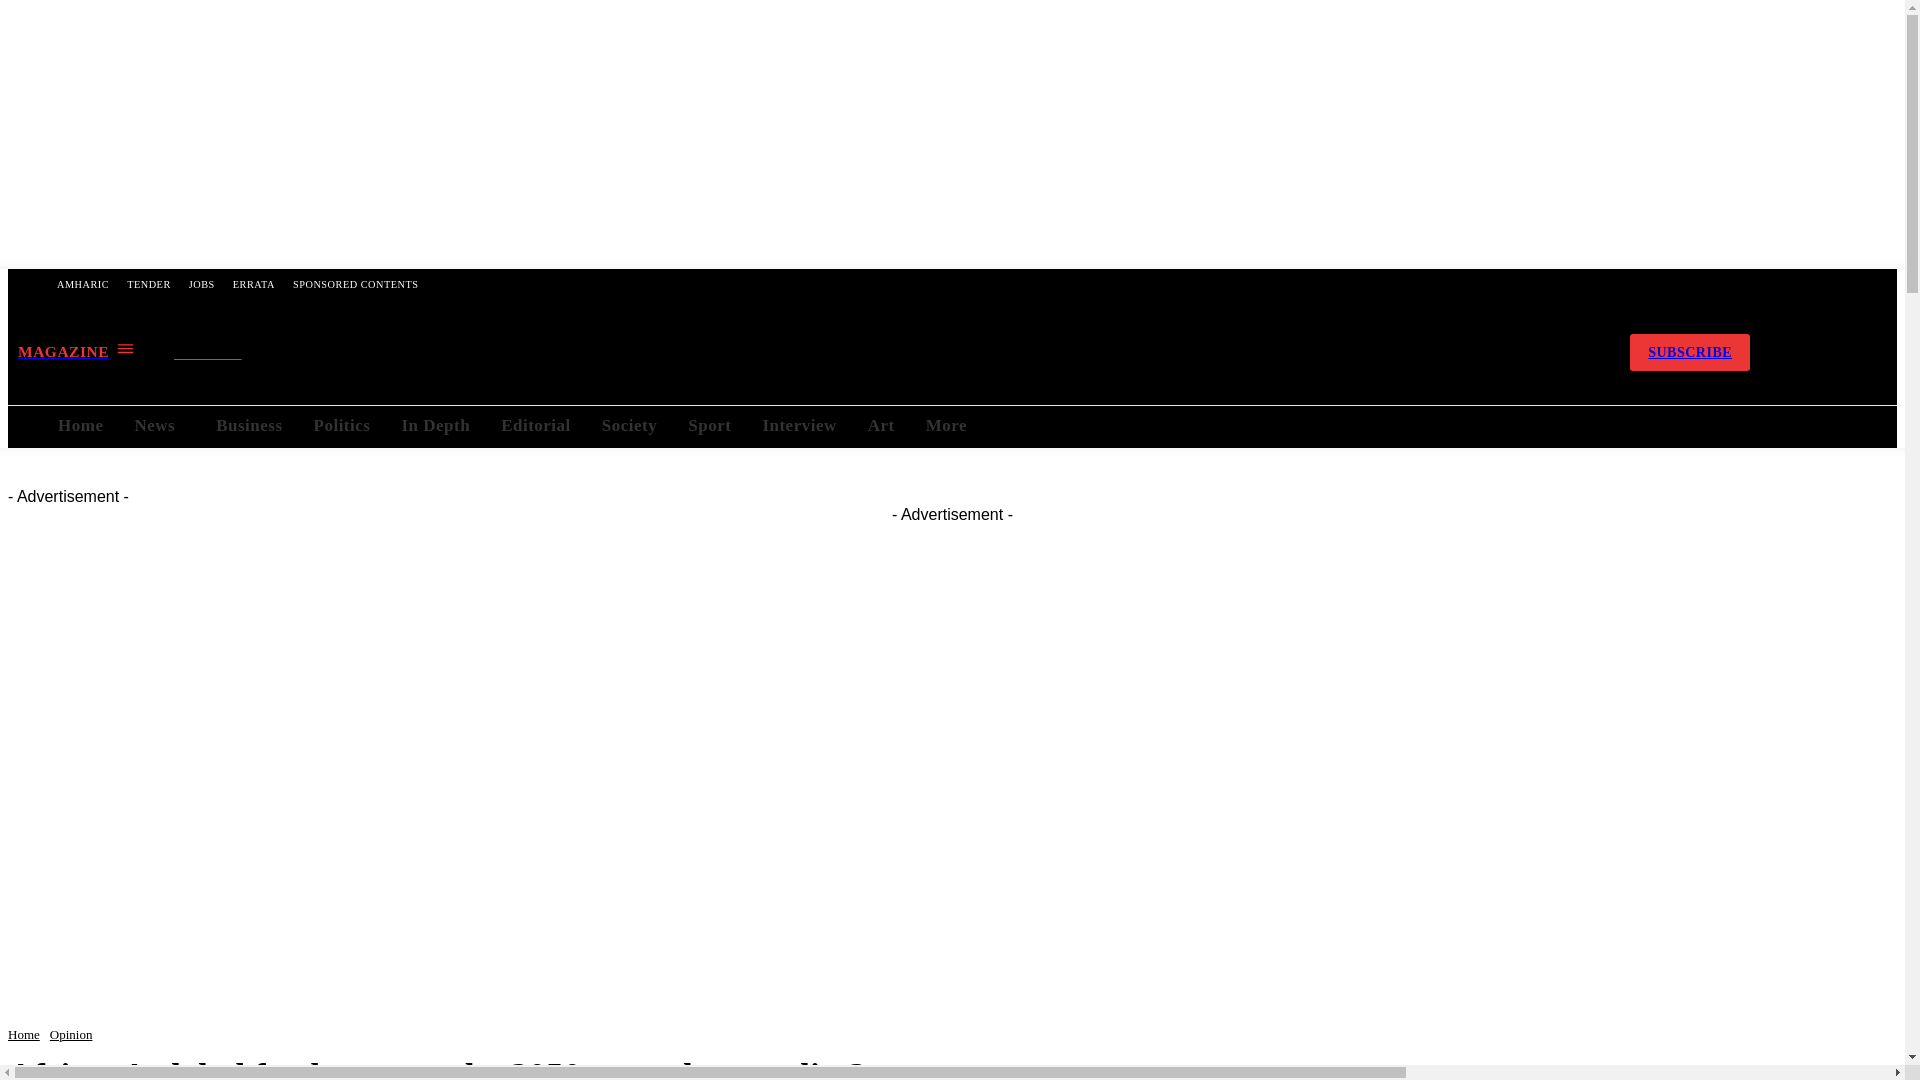 The image size is (1920, 1080). What do you see at coordinates (884, 352) in the screenshot?
I see `The Reporter Ethiopia, Ethiopian News` at bounding box center [884, 352].